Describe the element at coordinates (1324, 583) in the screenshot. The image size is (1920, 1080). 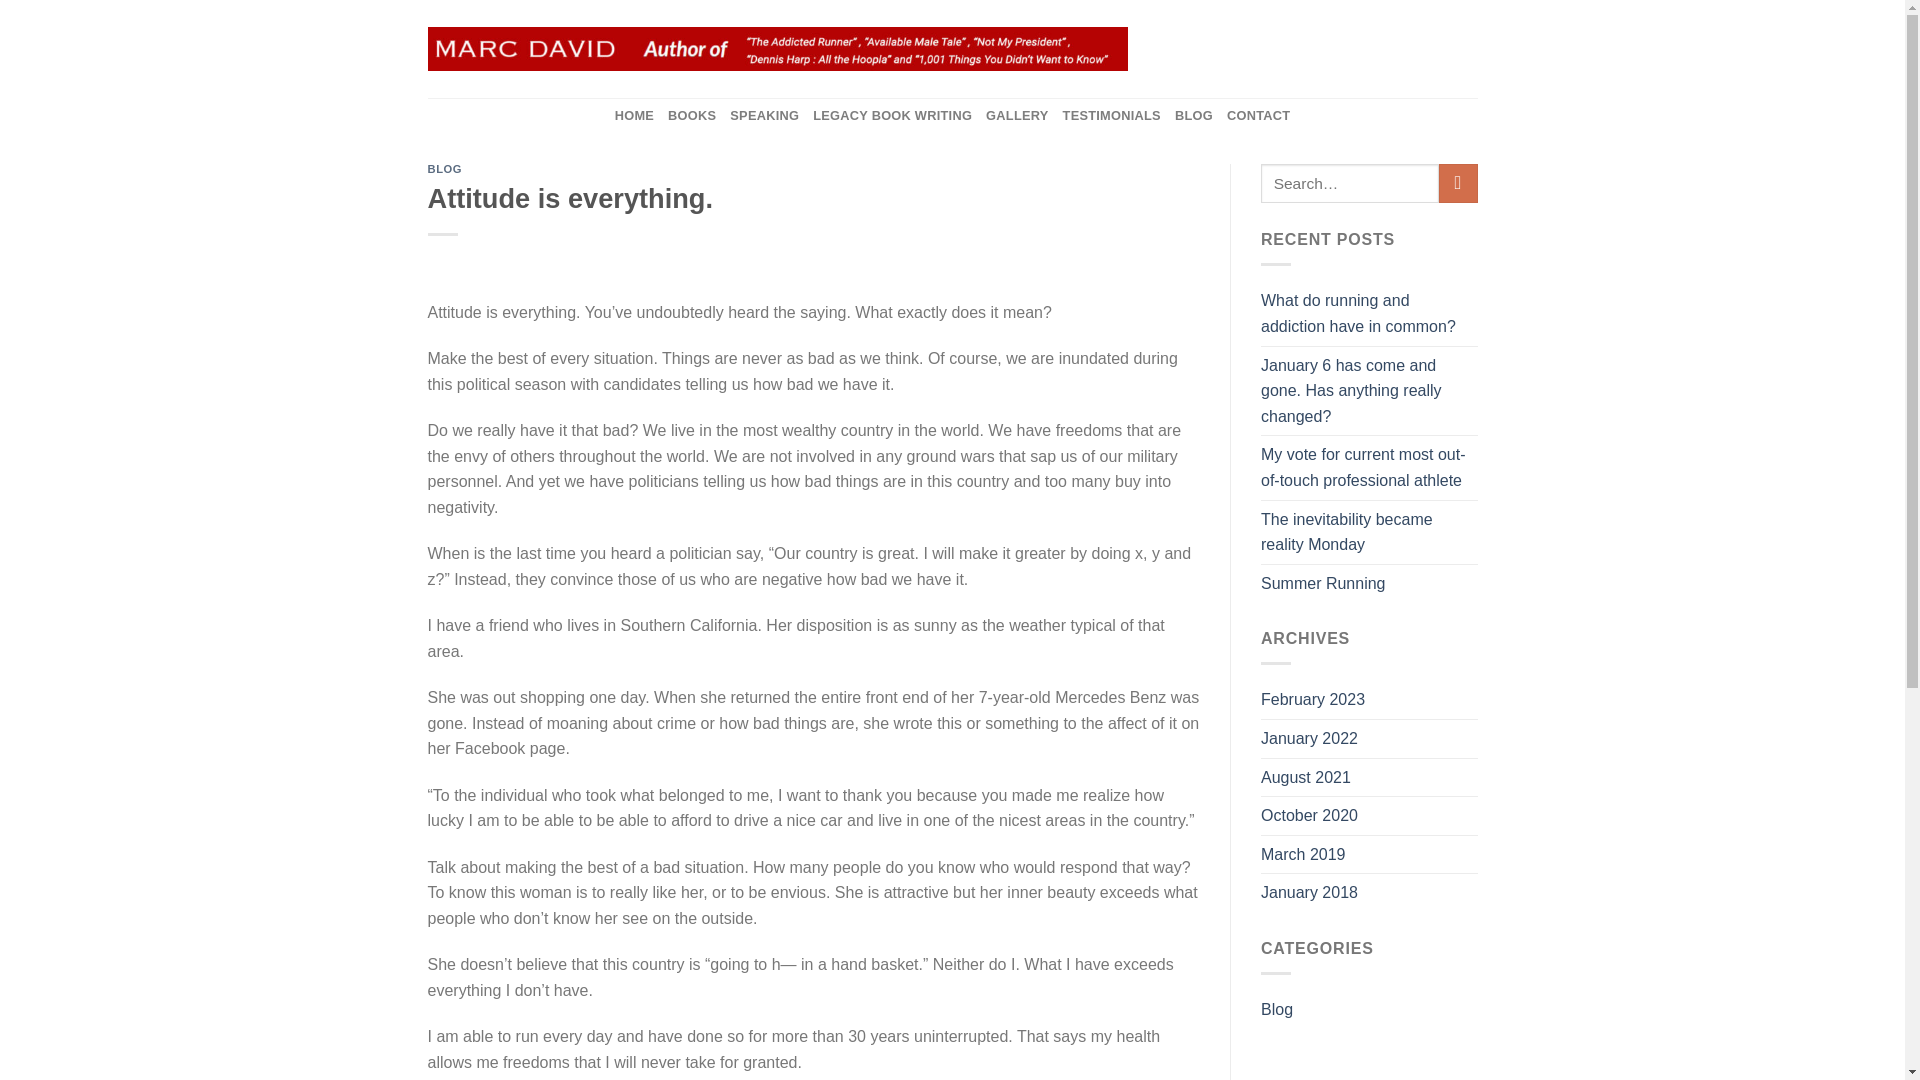
I see `Summer Running` at that location.